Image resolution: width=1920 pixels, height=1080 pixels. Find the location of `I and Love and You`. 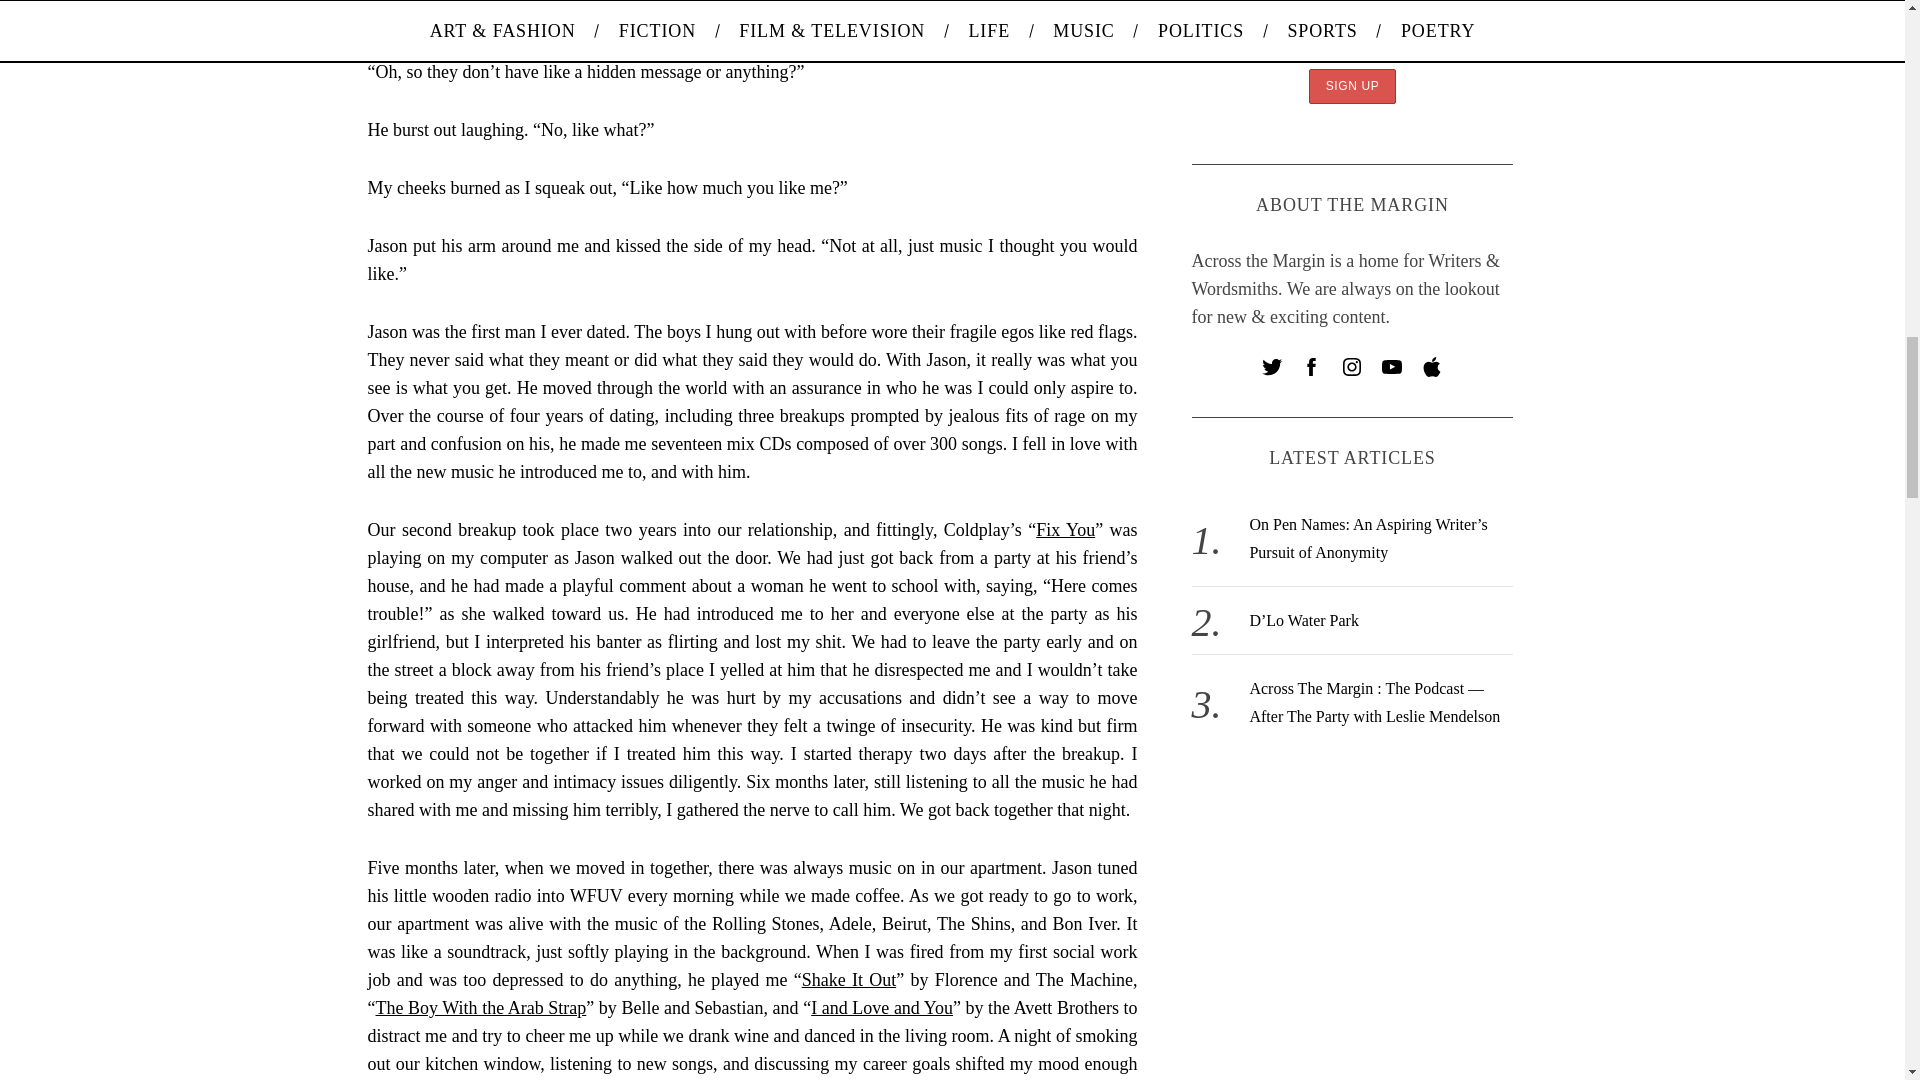

I and Love and You is located at coordinates (881, 1008).